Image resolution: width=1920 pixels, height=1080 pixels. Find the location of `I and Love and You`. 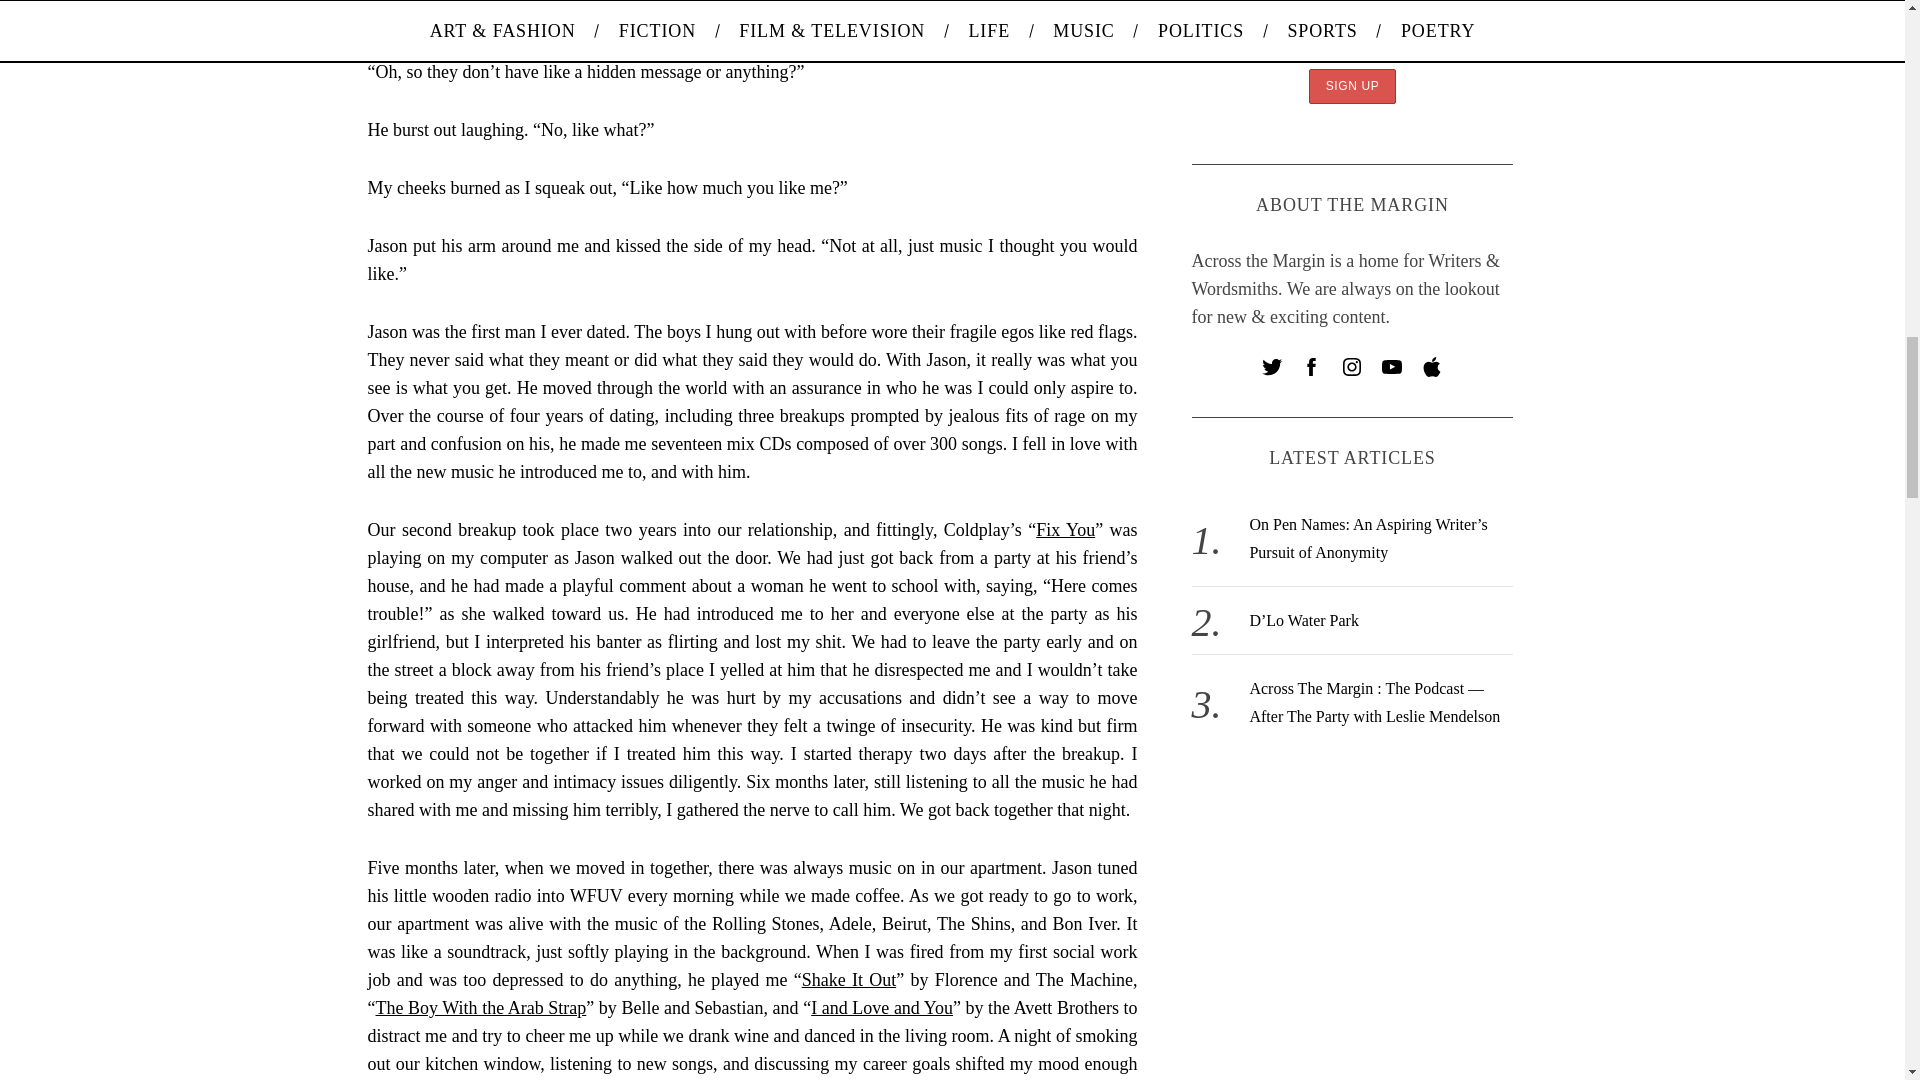

I and Love and You is located at coordinates (881, 1008).